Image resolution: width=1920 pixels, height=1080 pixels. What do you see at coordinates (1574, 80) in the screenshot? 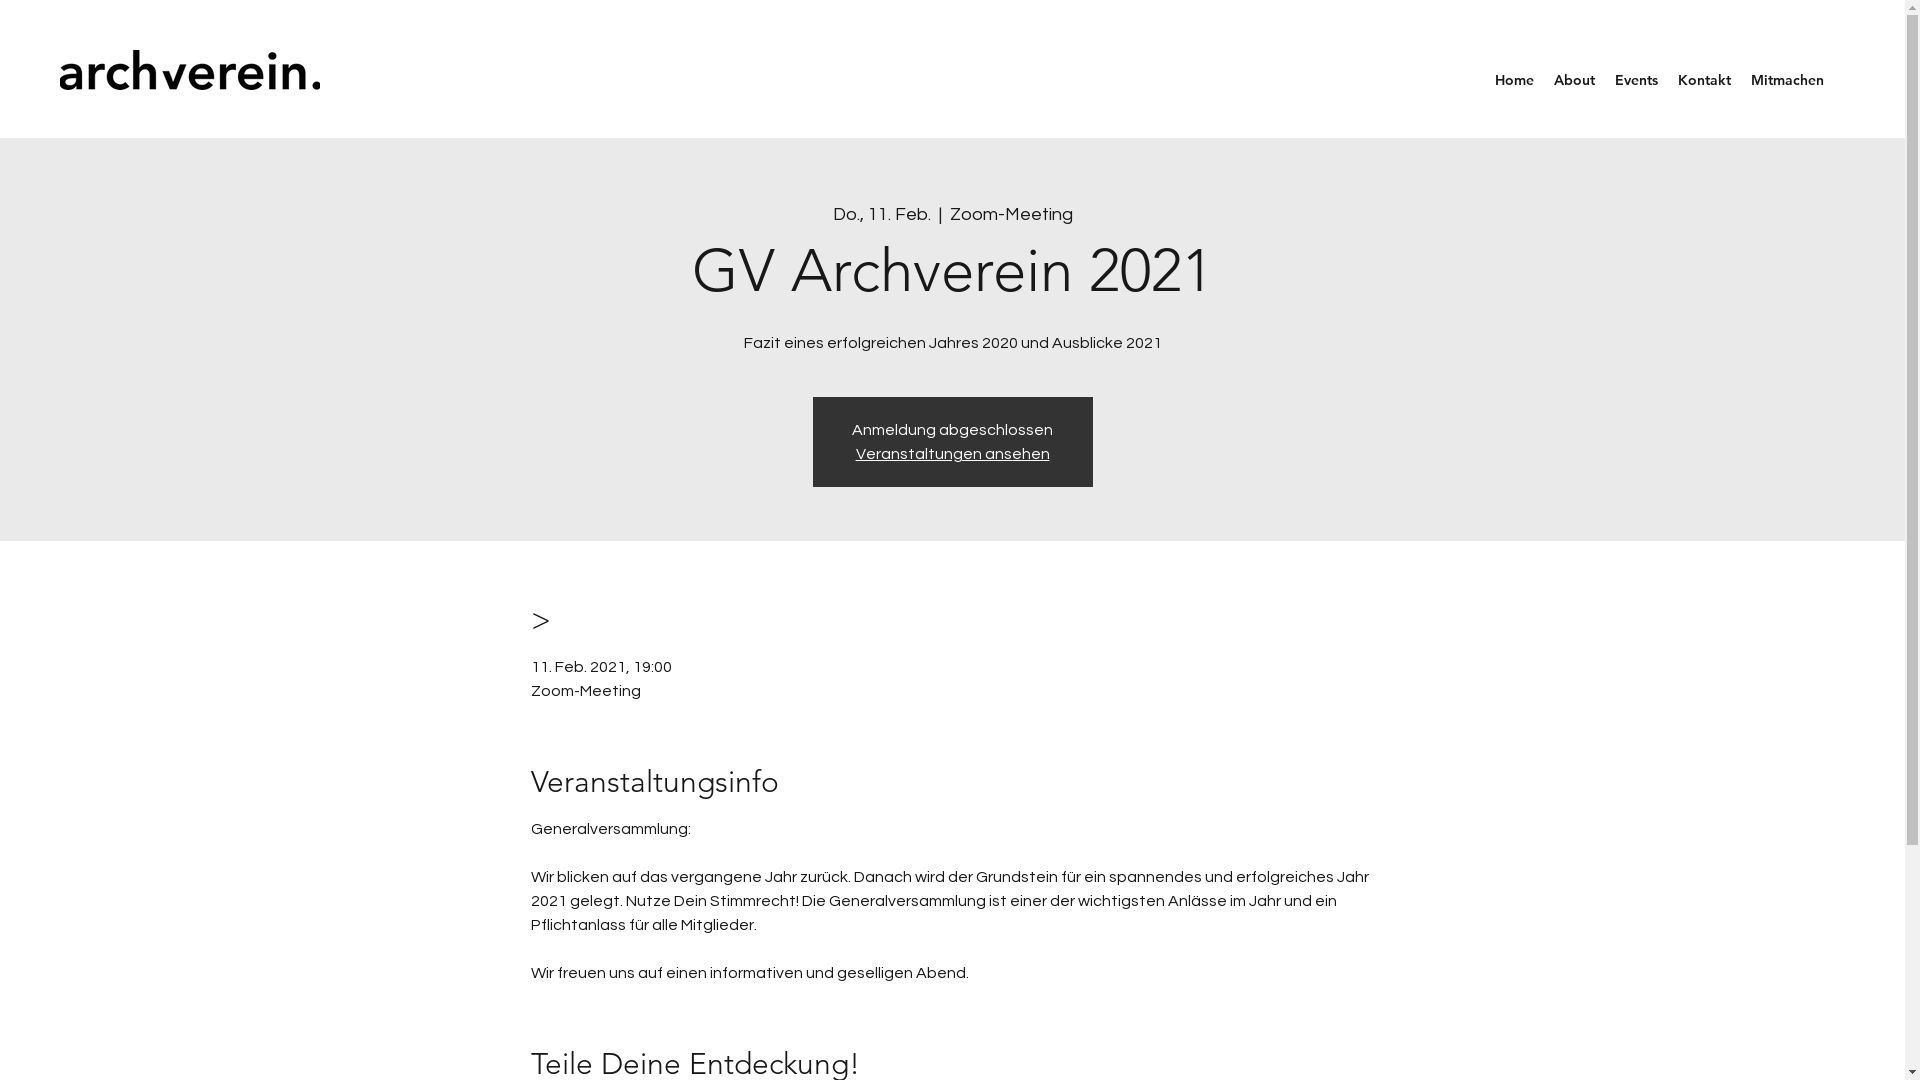
I see `About` at bounding box center [1574, 80].